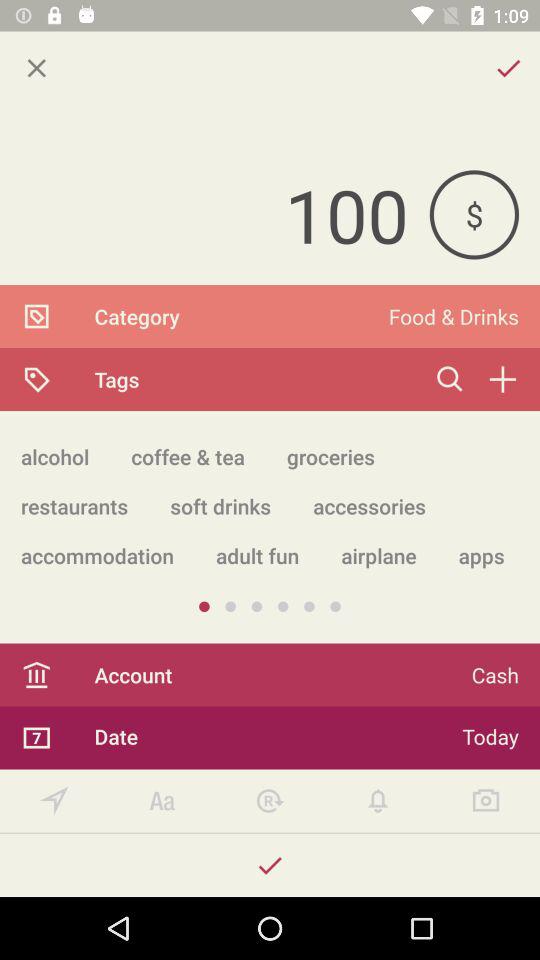 The image size is (540, 960). I want to click on close app, so click(36, 68).